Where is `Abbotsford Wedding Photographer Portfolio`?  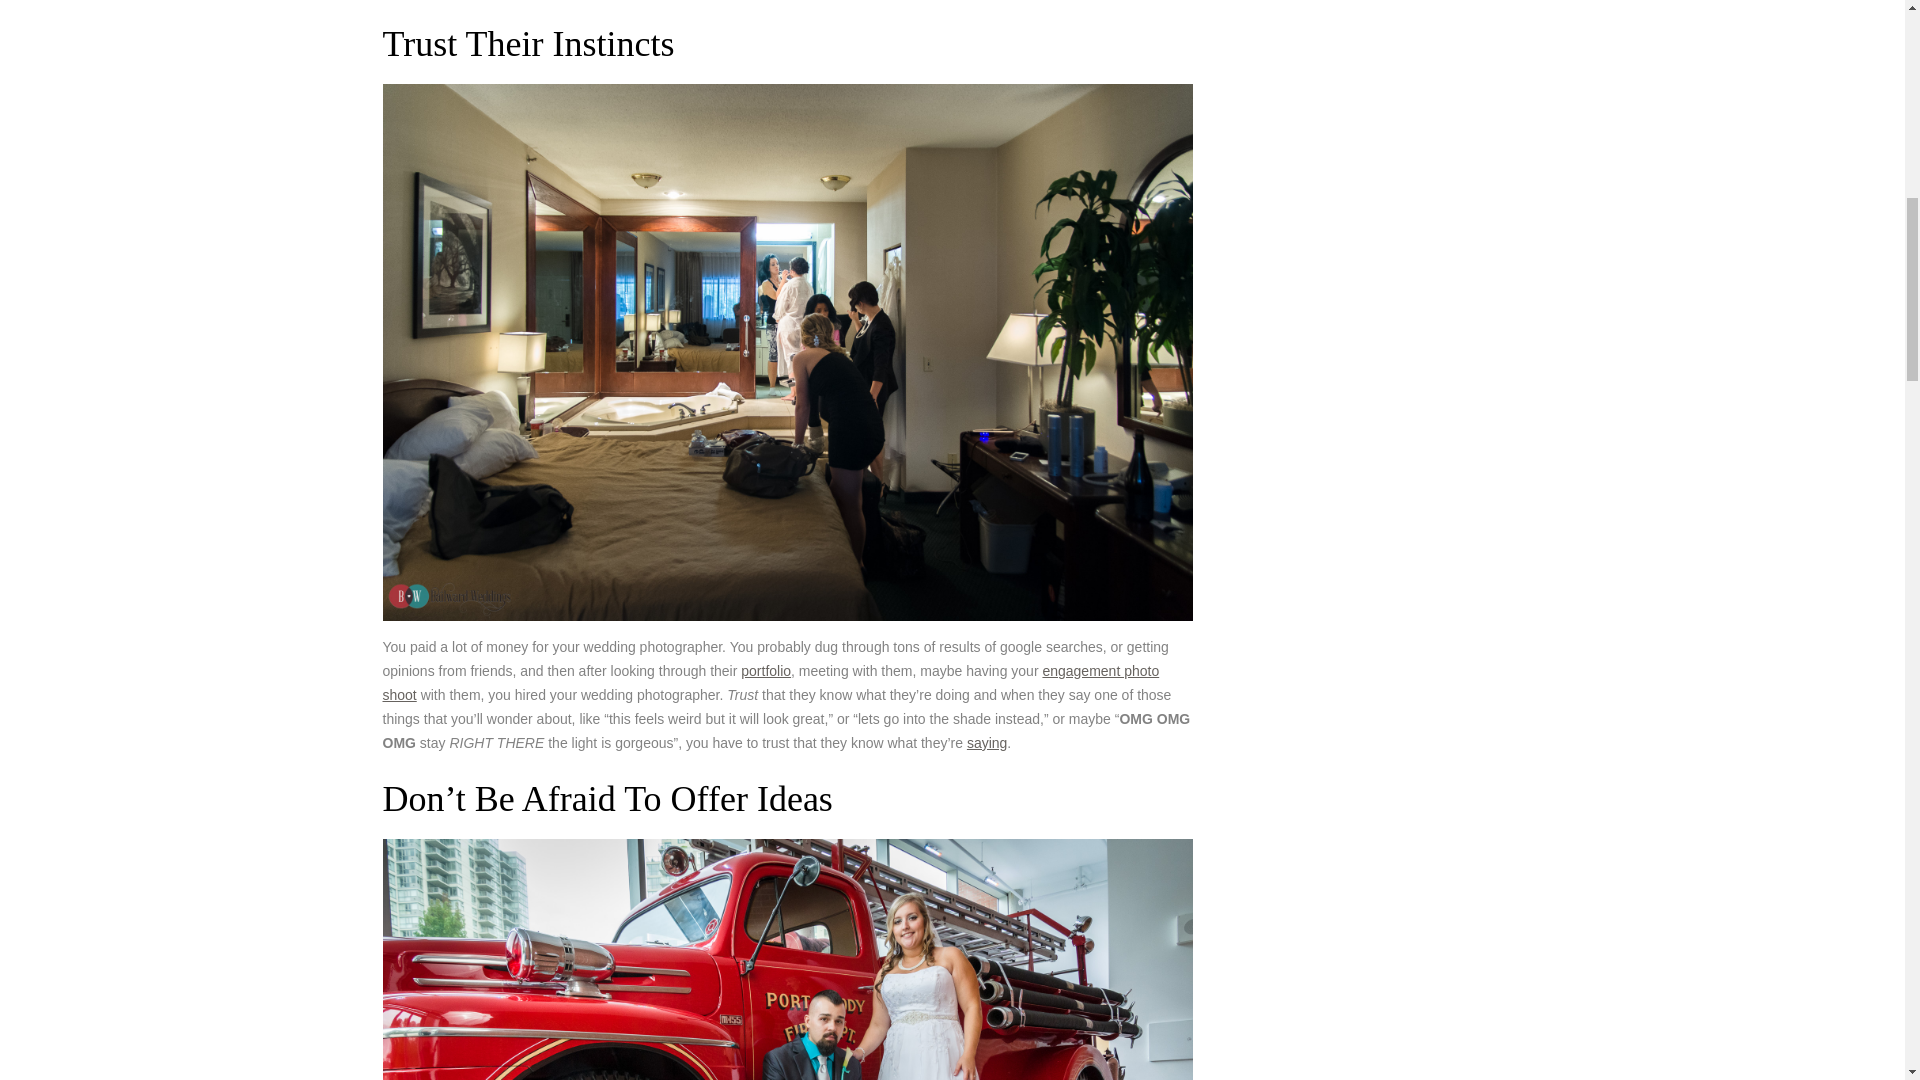
Abbotsford Wedding Photographer Portfolio is located at coordinates (766, 671).